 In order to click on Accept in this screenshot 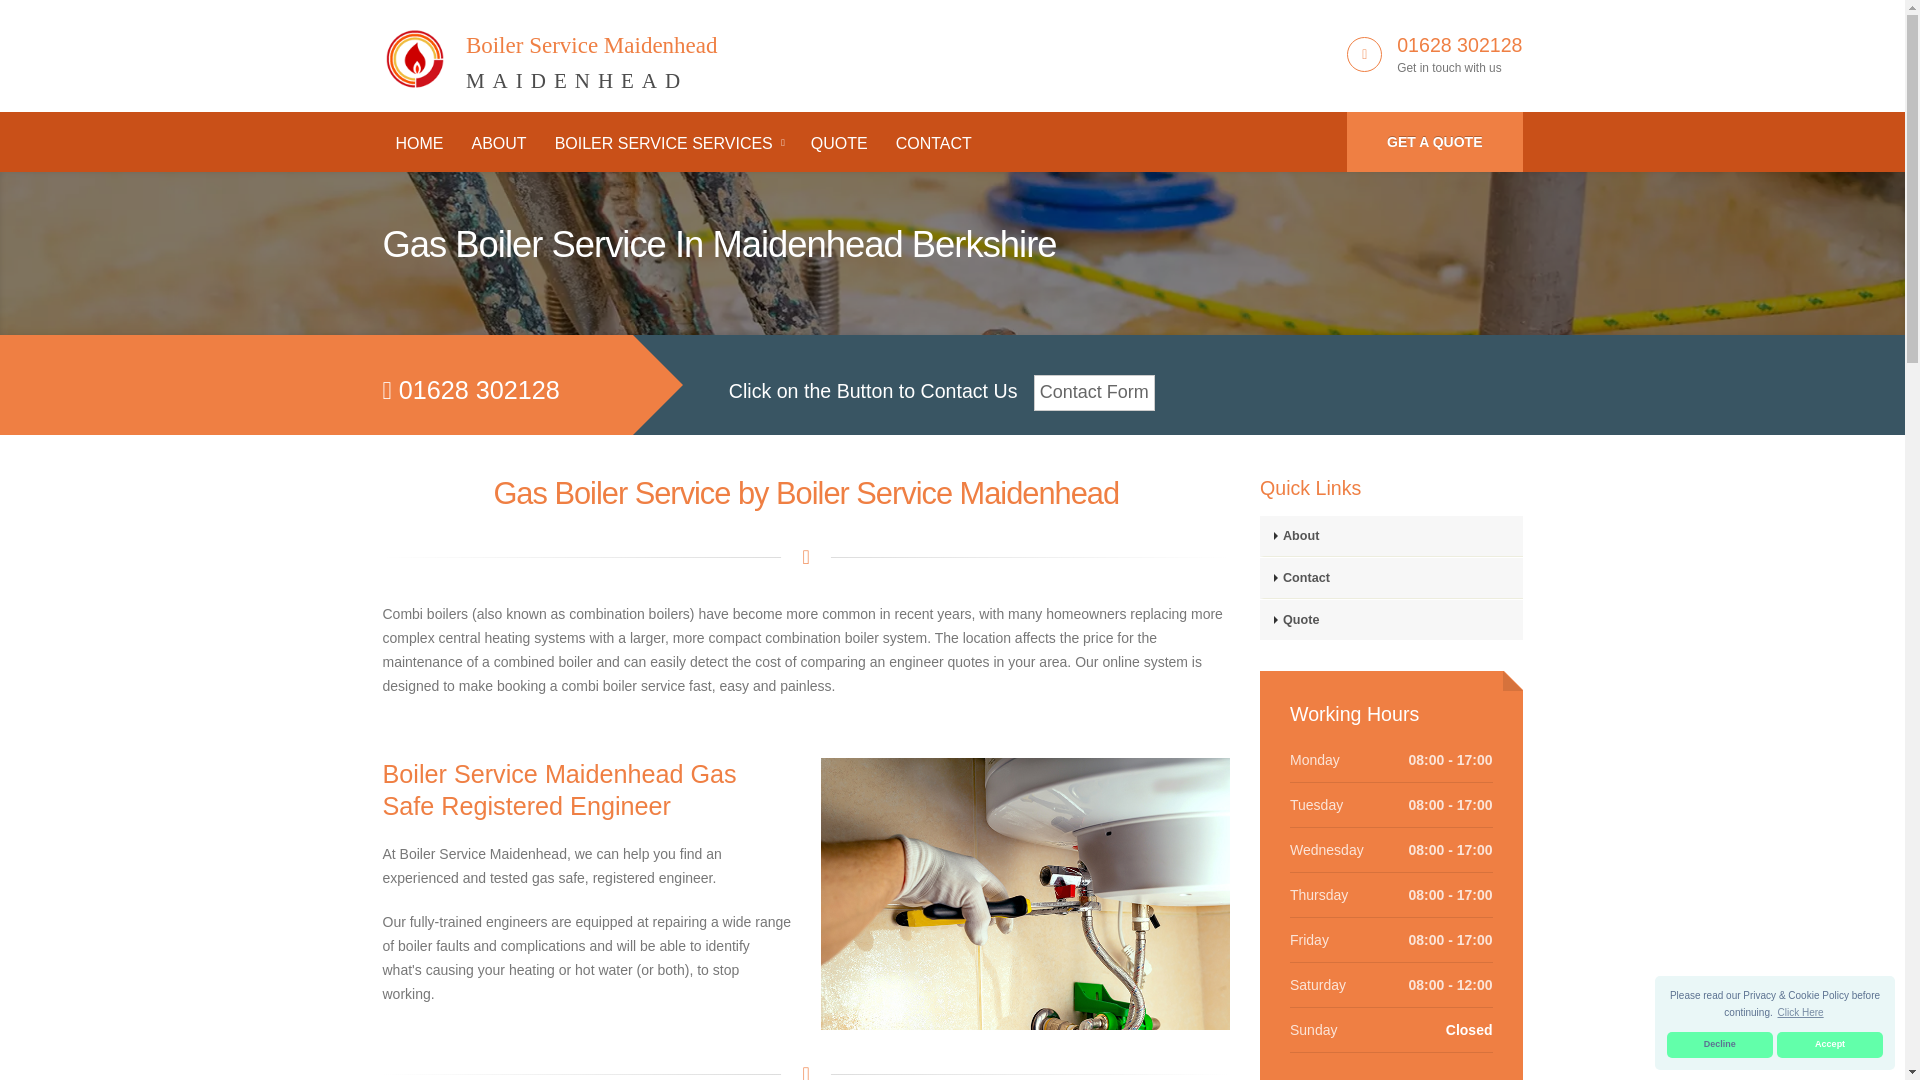, I will do `click(668, 144)`.